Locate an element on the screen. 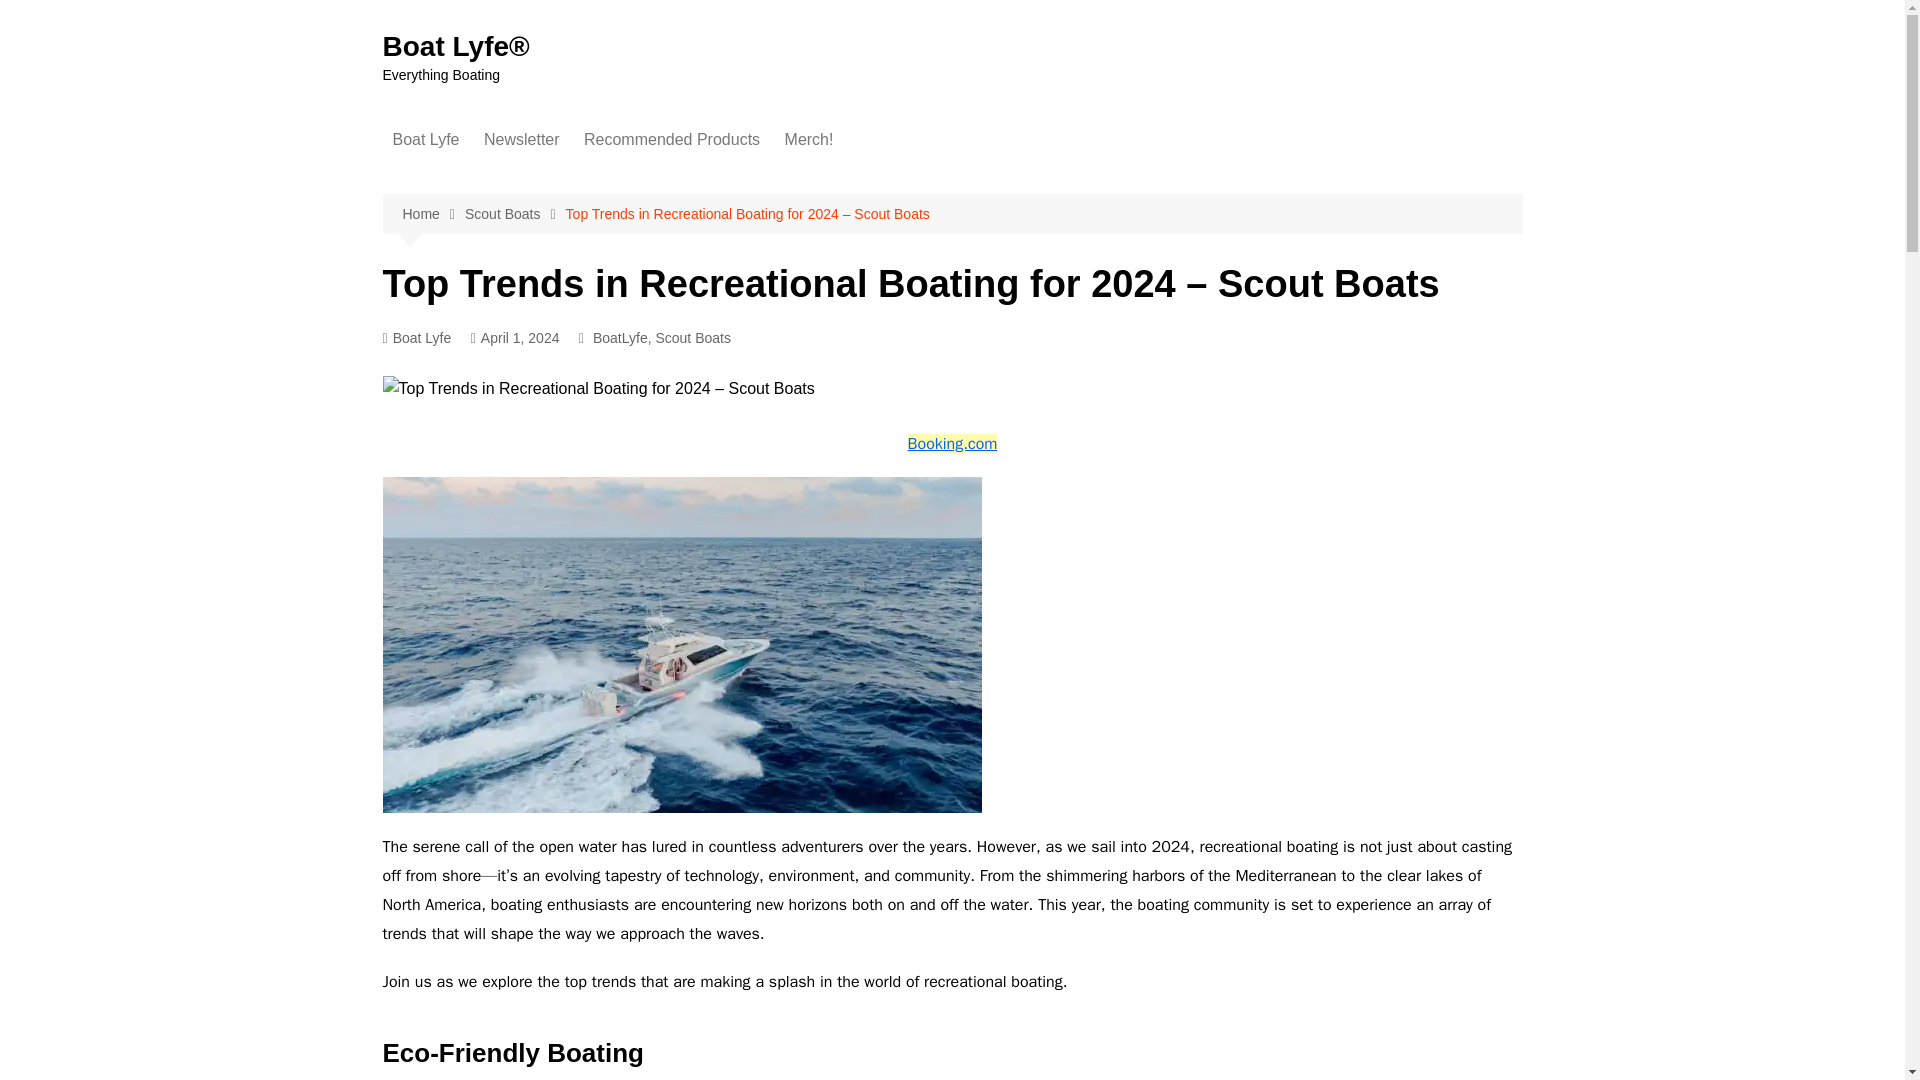 This screenshot has width=1920, height=1080. Boat Lyfe is located at coordinates (425, 140).